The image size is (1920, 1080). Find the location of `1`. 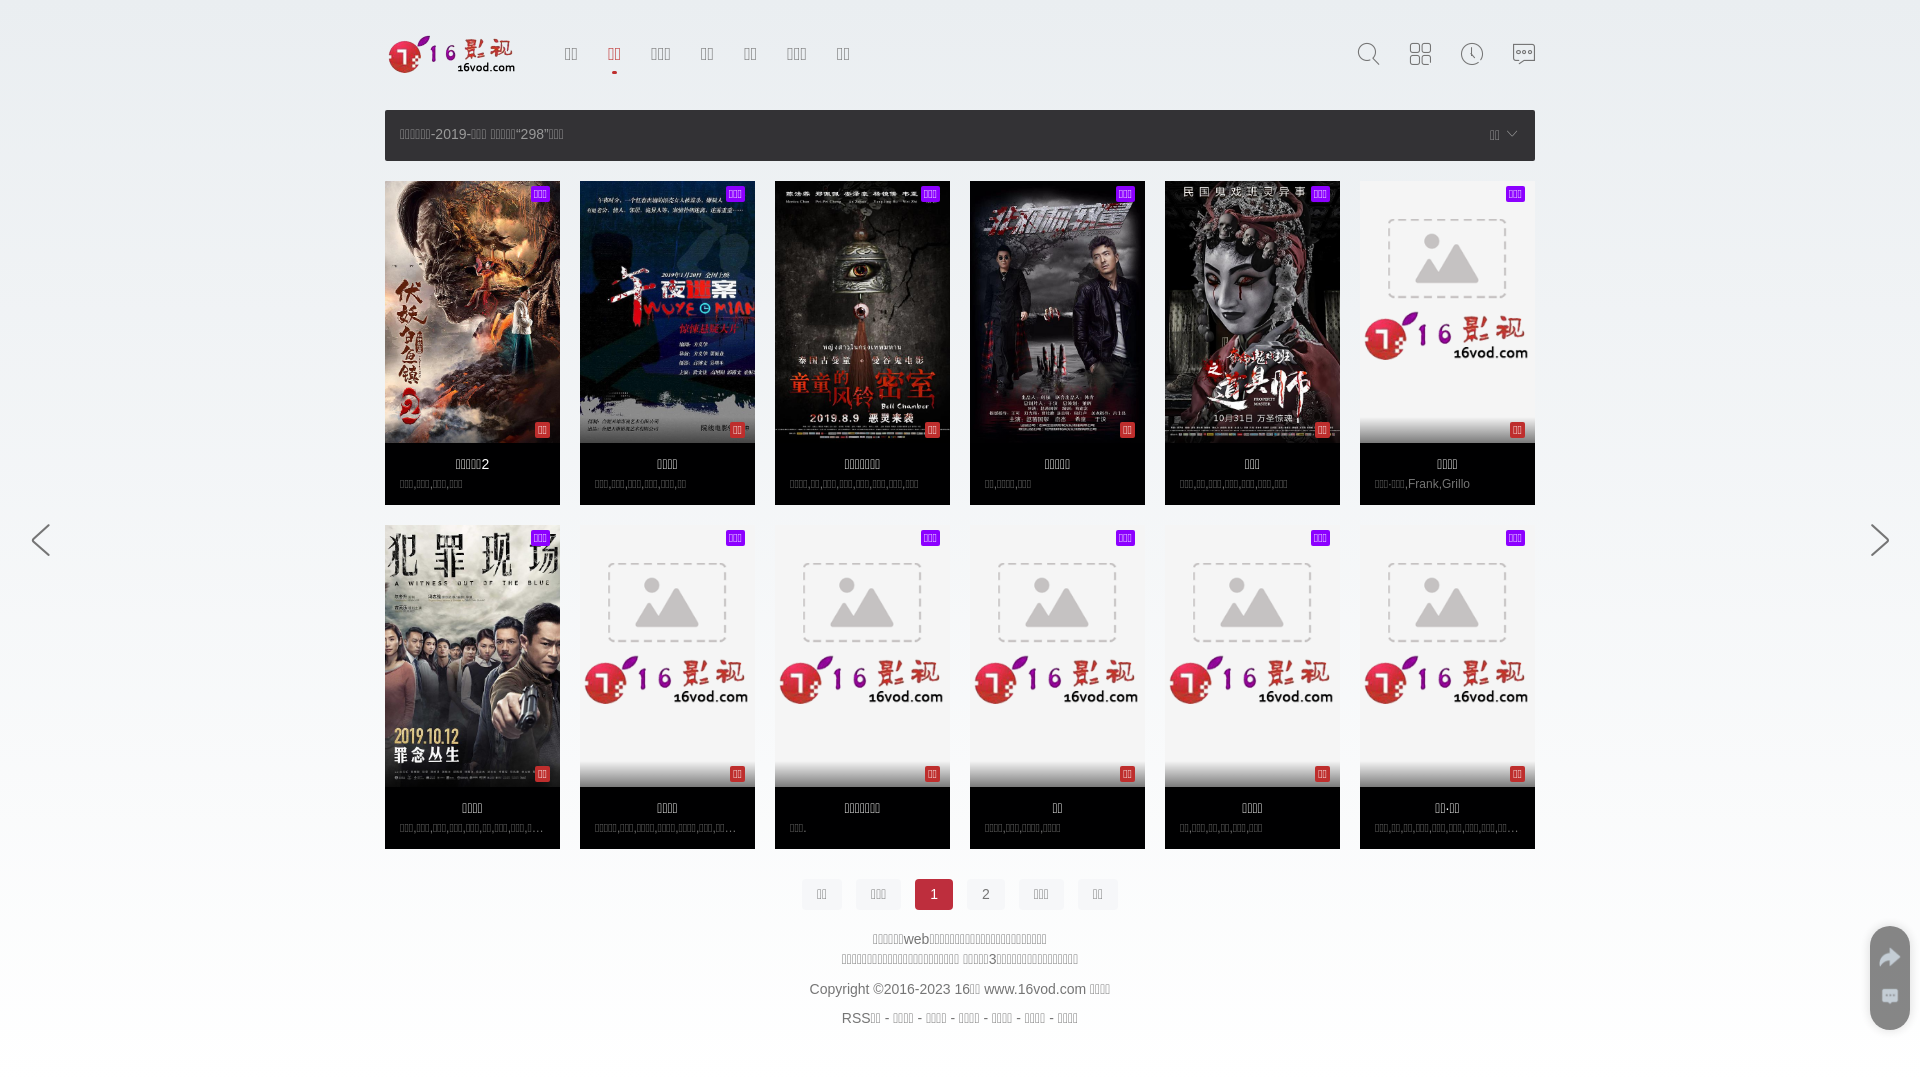

1 is located at coordinates (934, 895).